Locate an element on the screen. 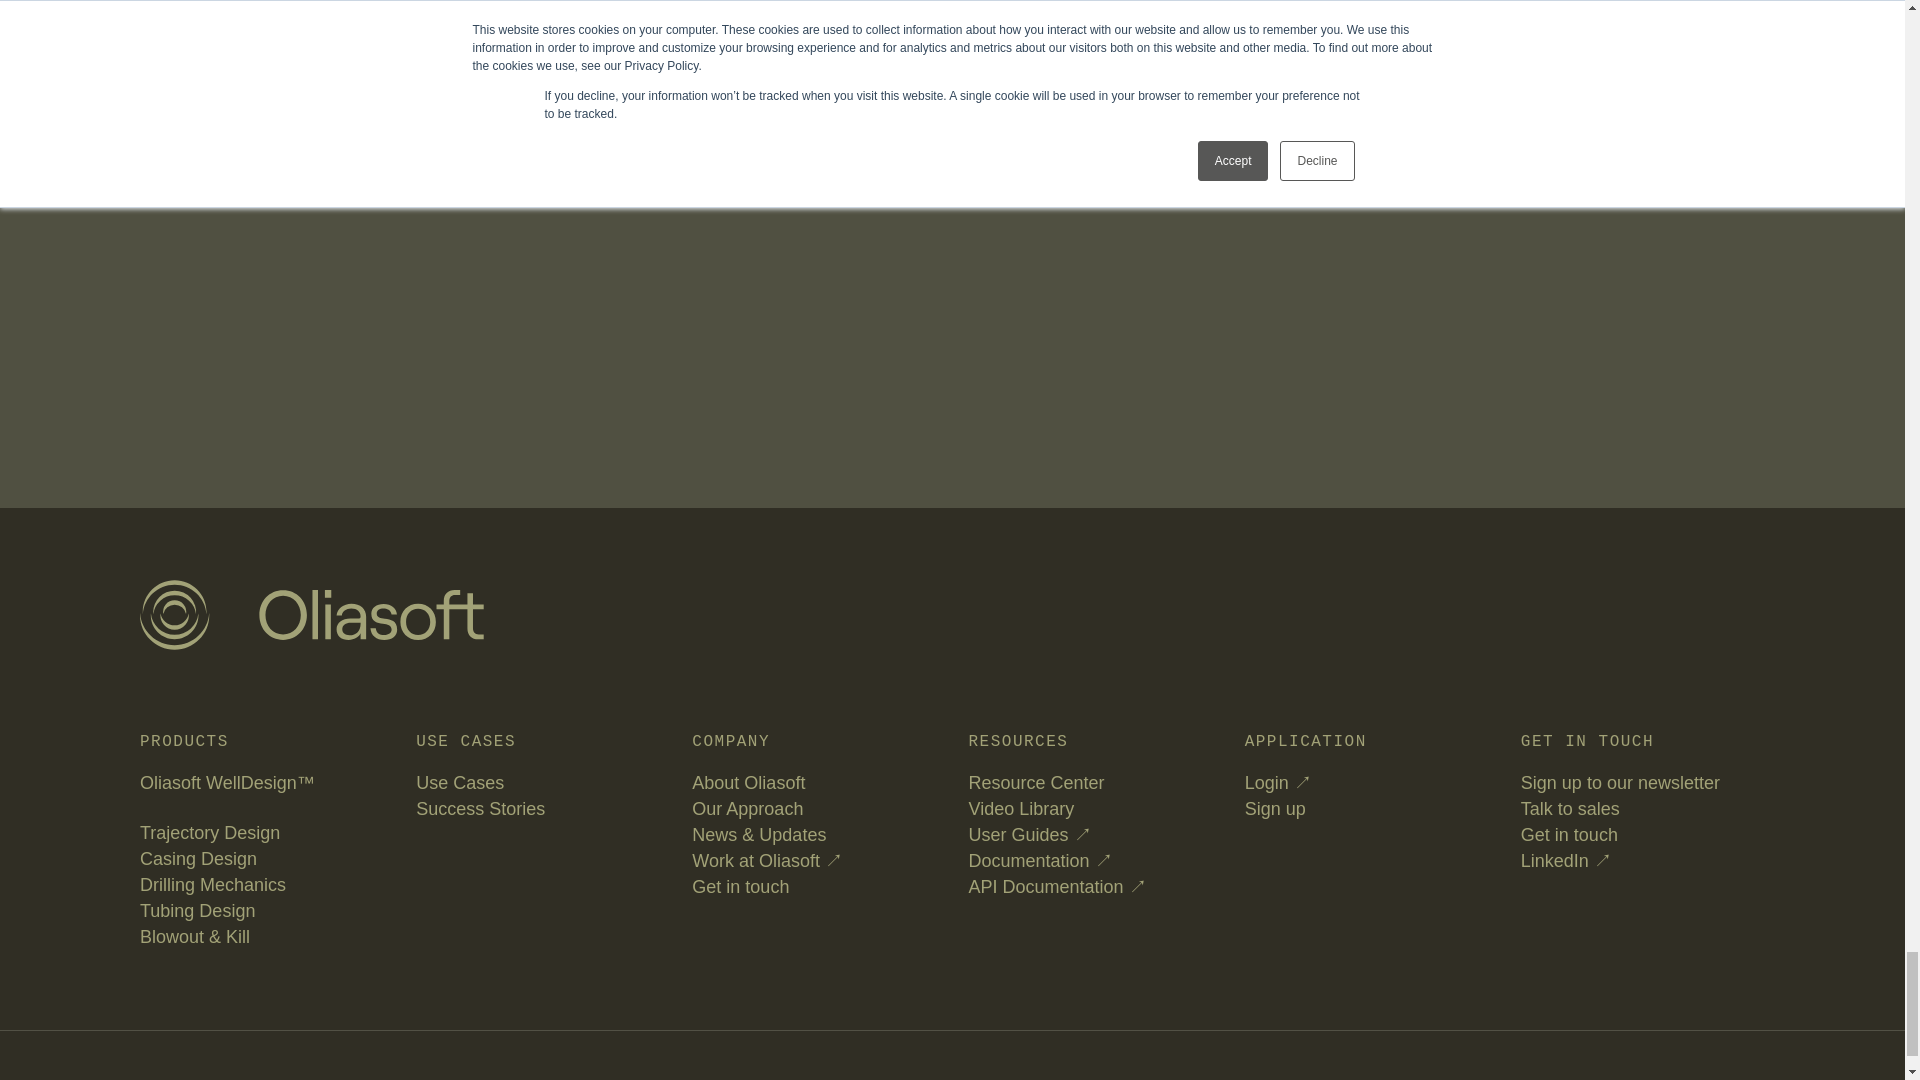 Image resolution: width=1920 pixels, height=1080 pixels. Casing Design is located at coordinates (198, 858).